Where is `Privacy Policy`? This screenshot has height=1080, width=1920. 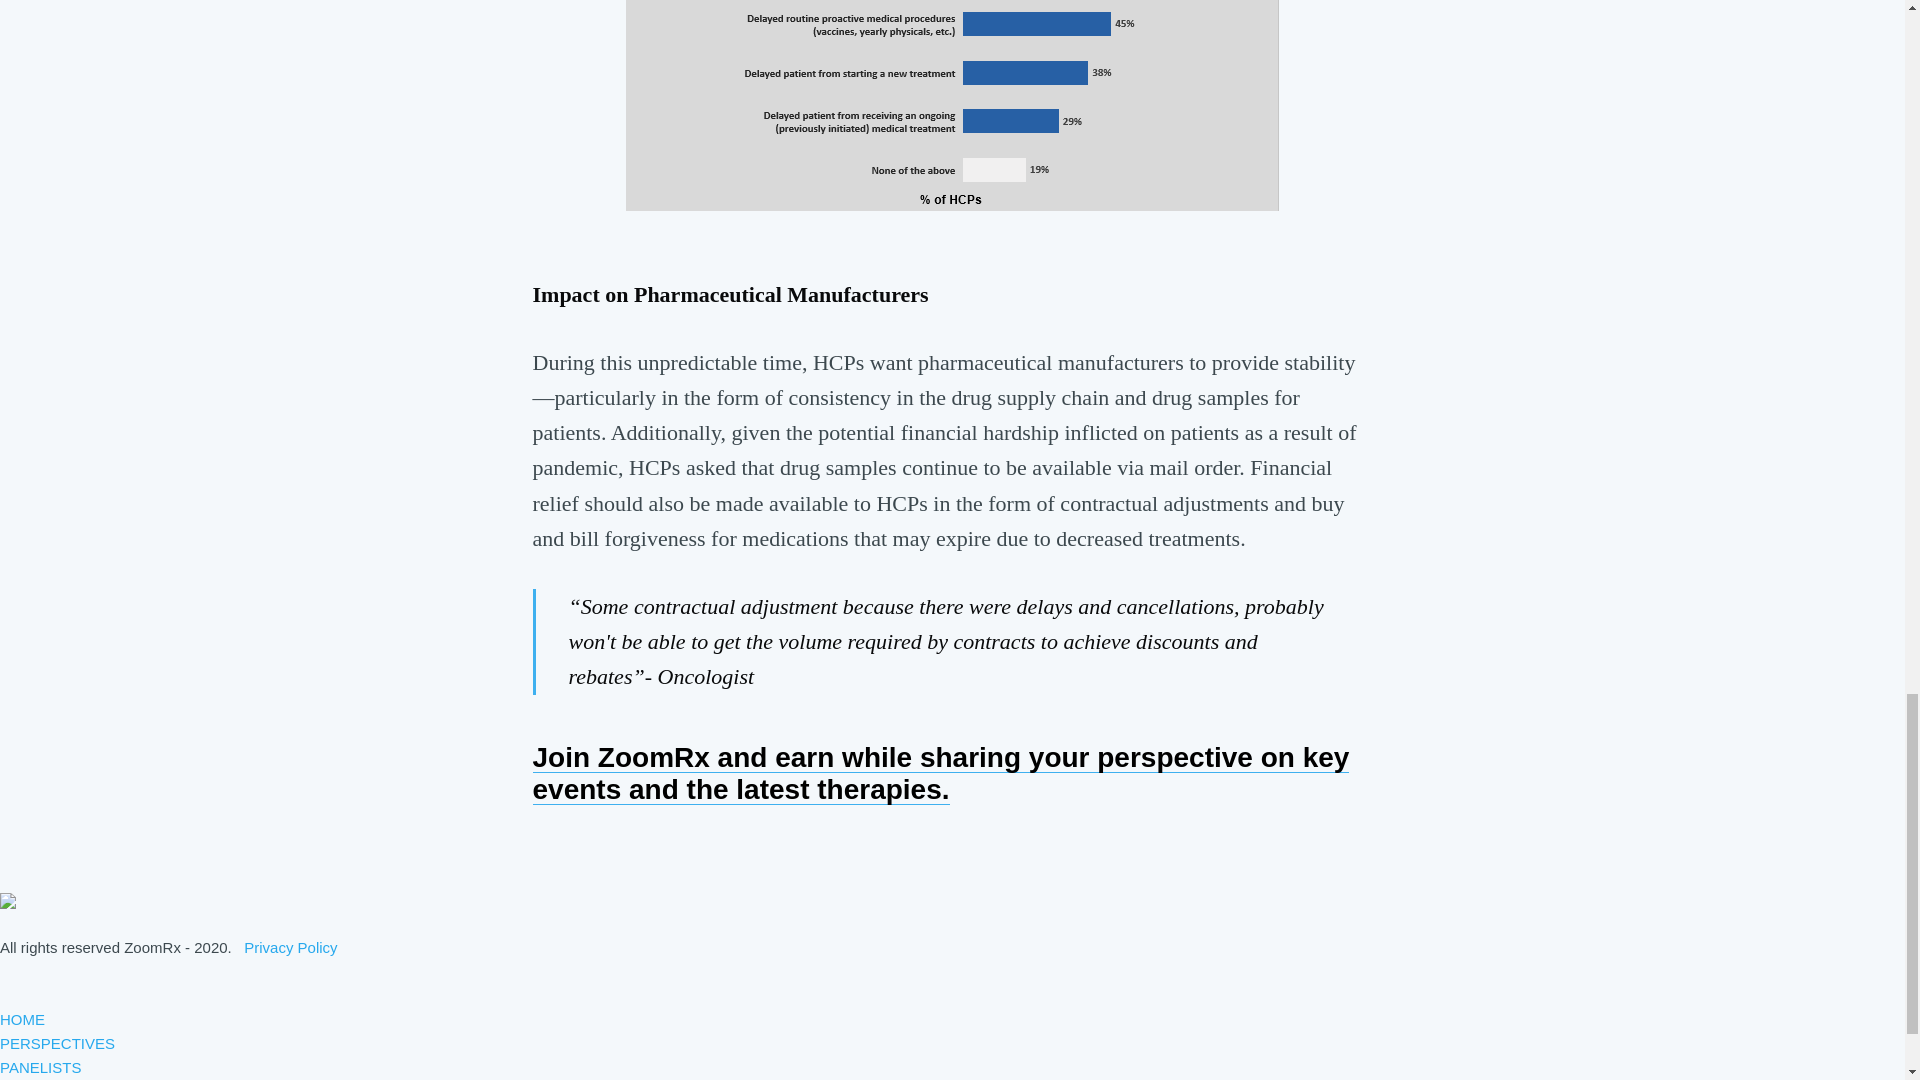 Privacy Policy is located at coordinates (290, 946).